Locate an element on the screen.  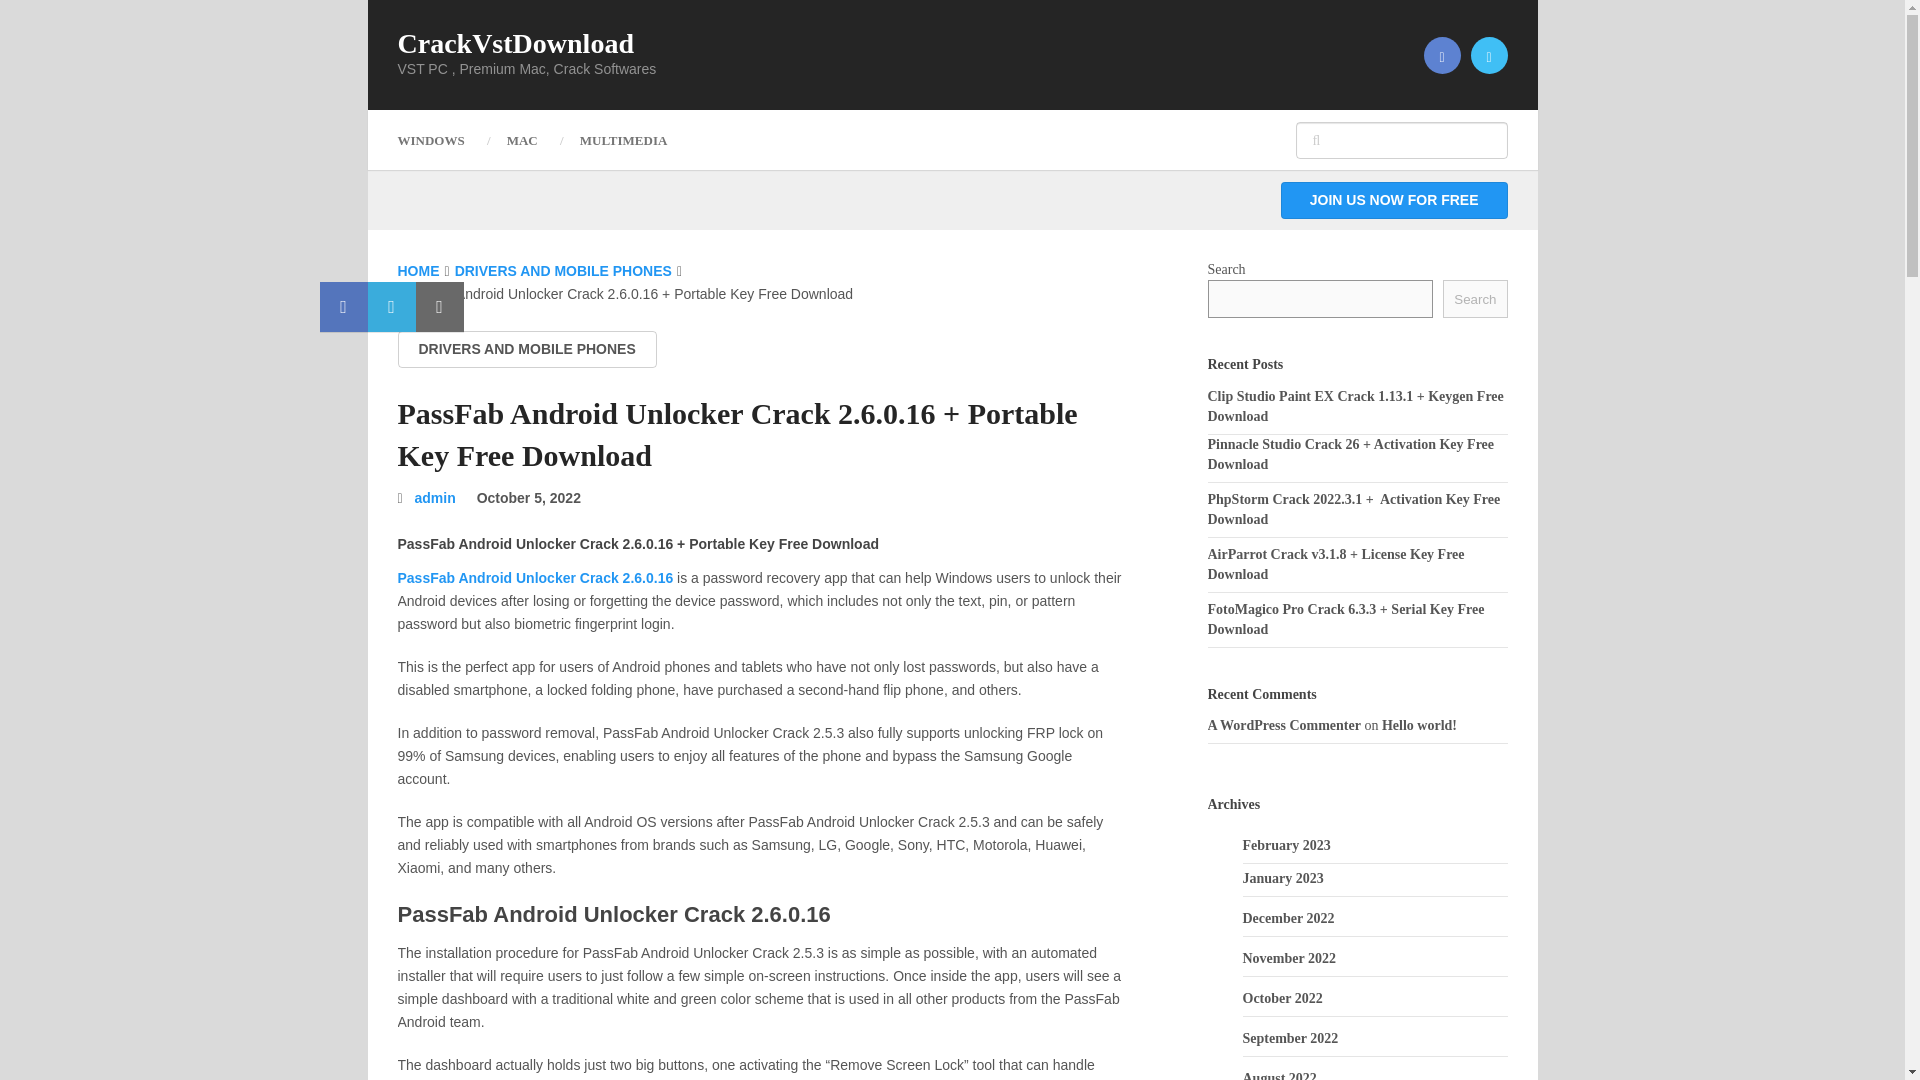
View all posts in Drivers and Mobile Phones is located at coordinates (526, 349).